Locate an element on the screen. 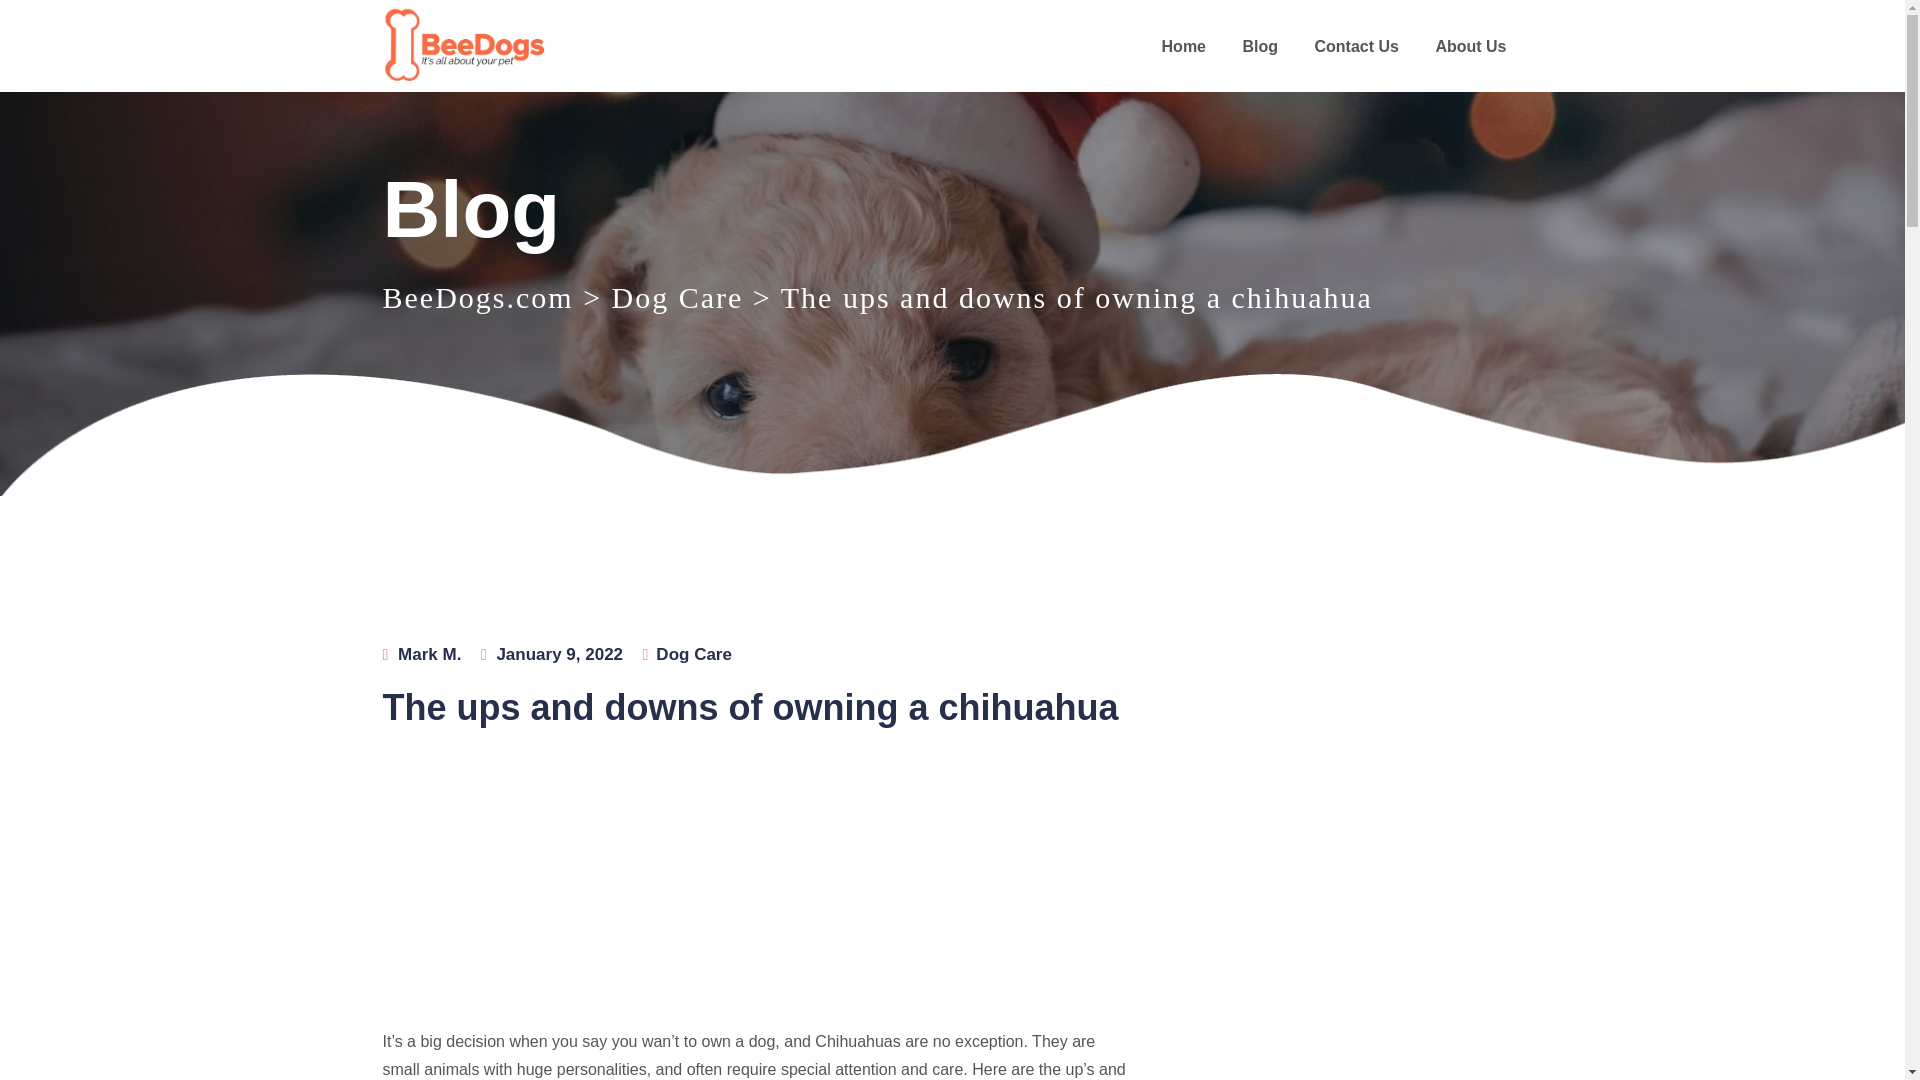  Blog is located at coordinates (1260, 46).